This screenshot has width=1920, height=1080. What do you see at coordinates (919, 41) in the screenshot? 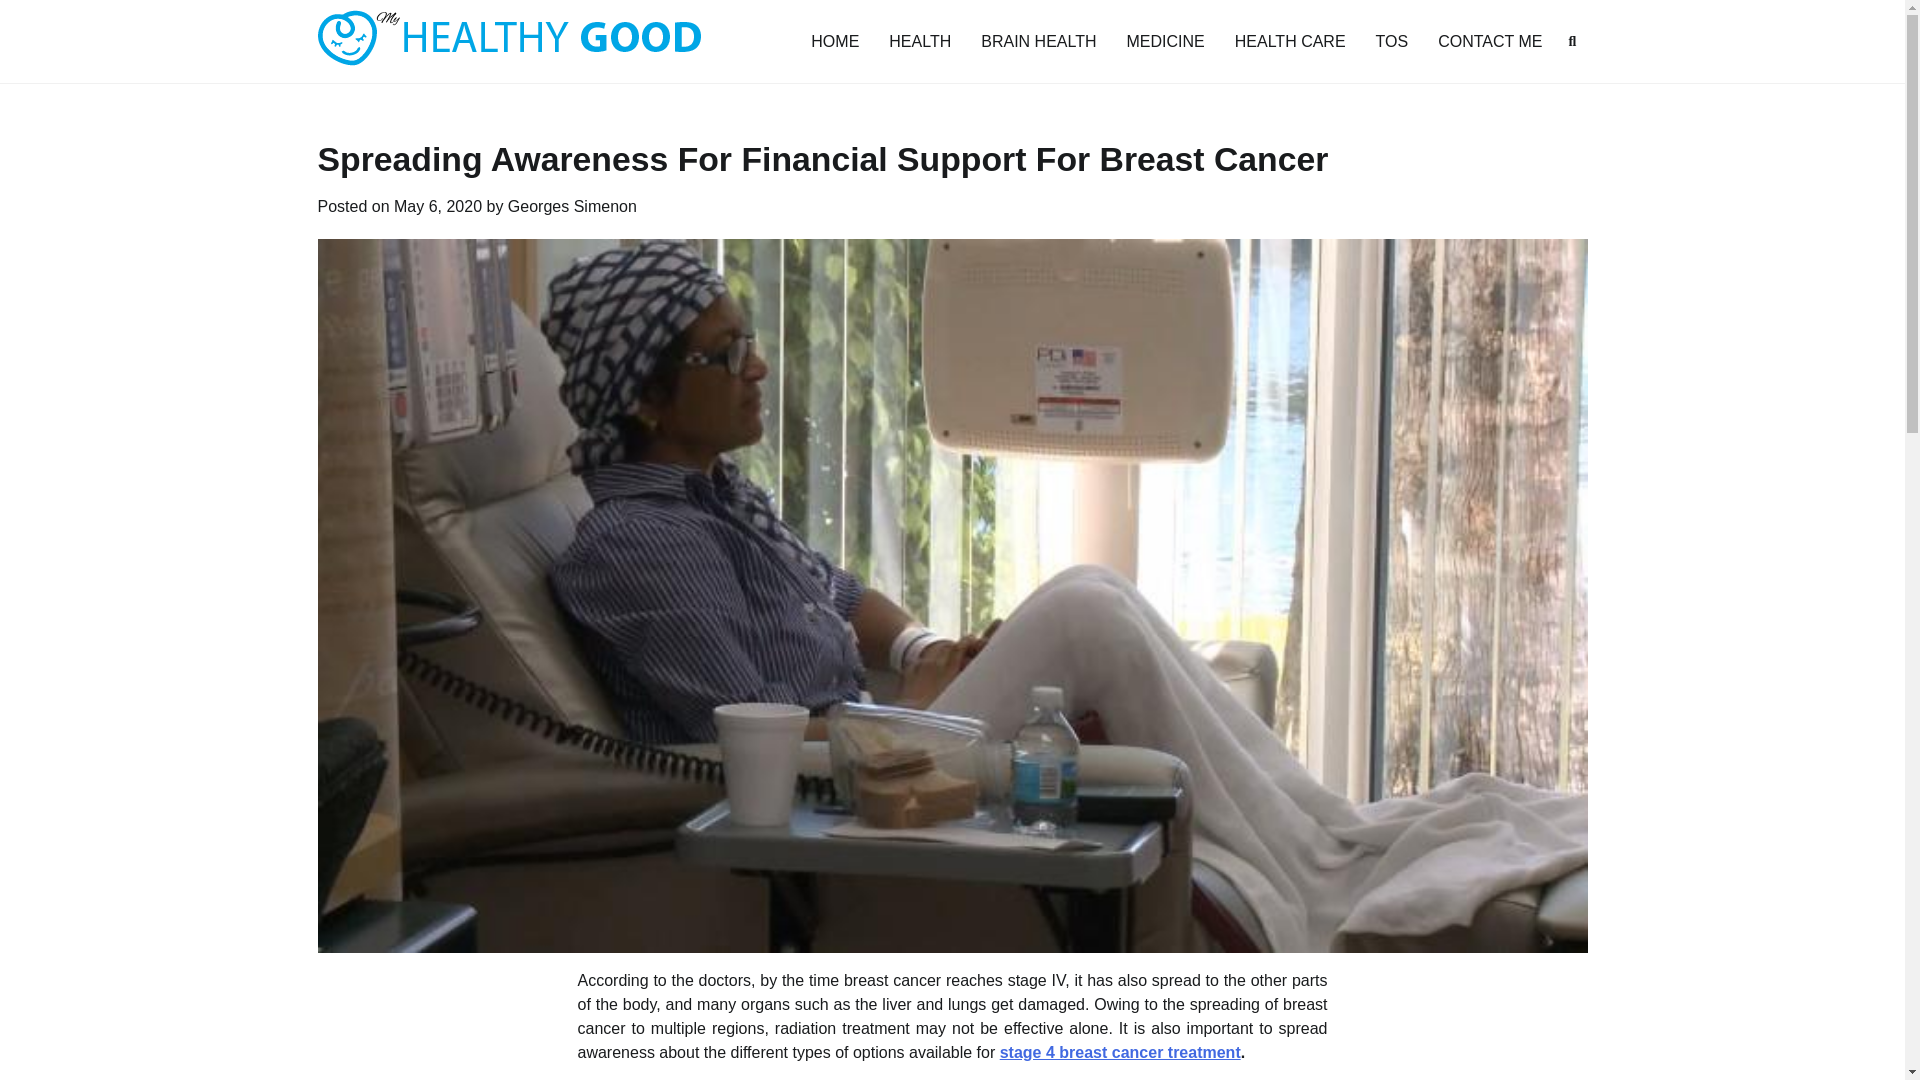
I see `HEALTH` at bounding box center [919, 41].